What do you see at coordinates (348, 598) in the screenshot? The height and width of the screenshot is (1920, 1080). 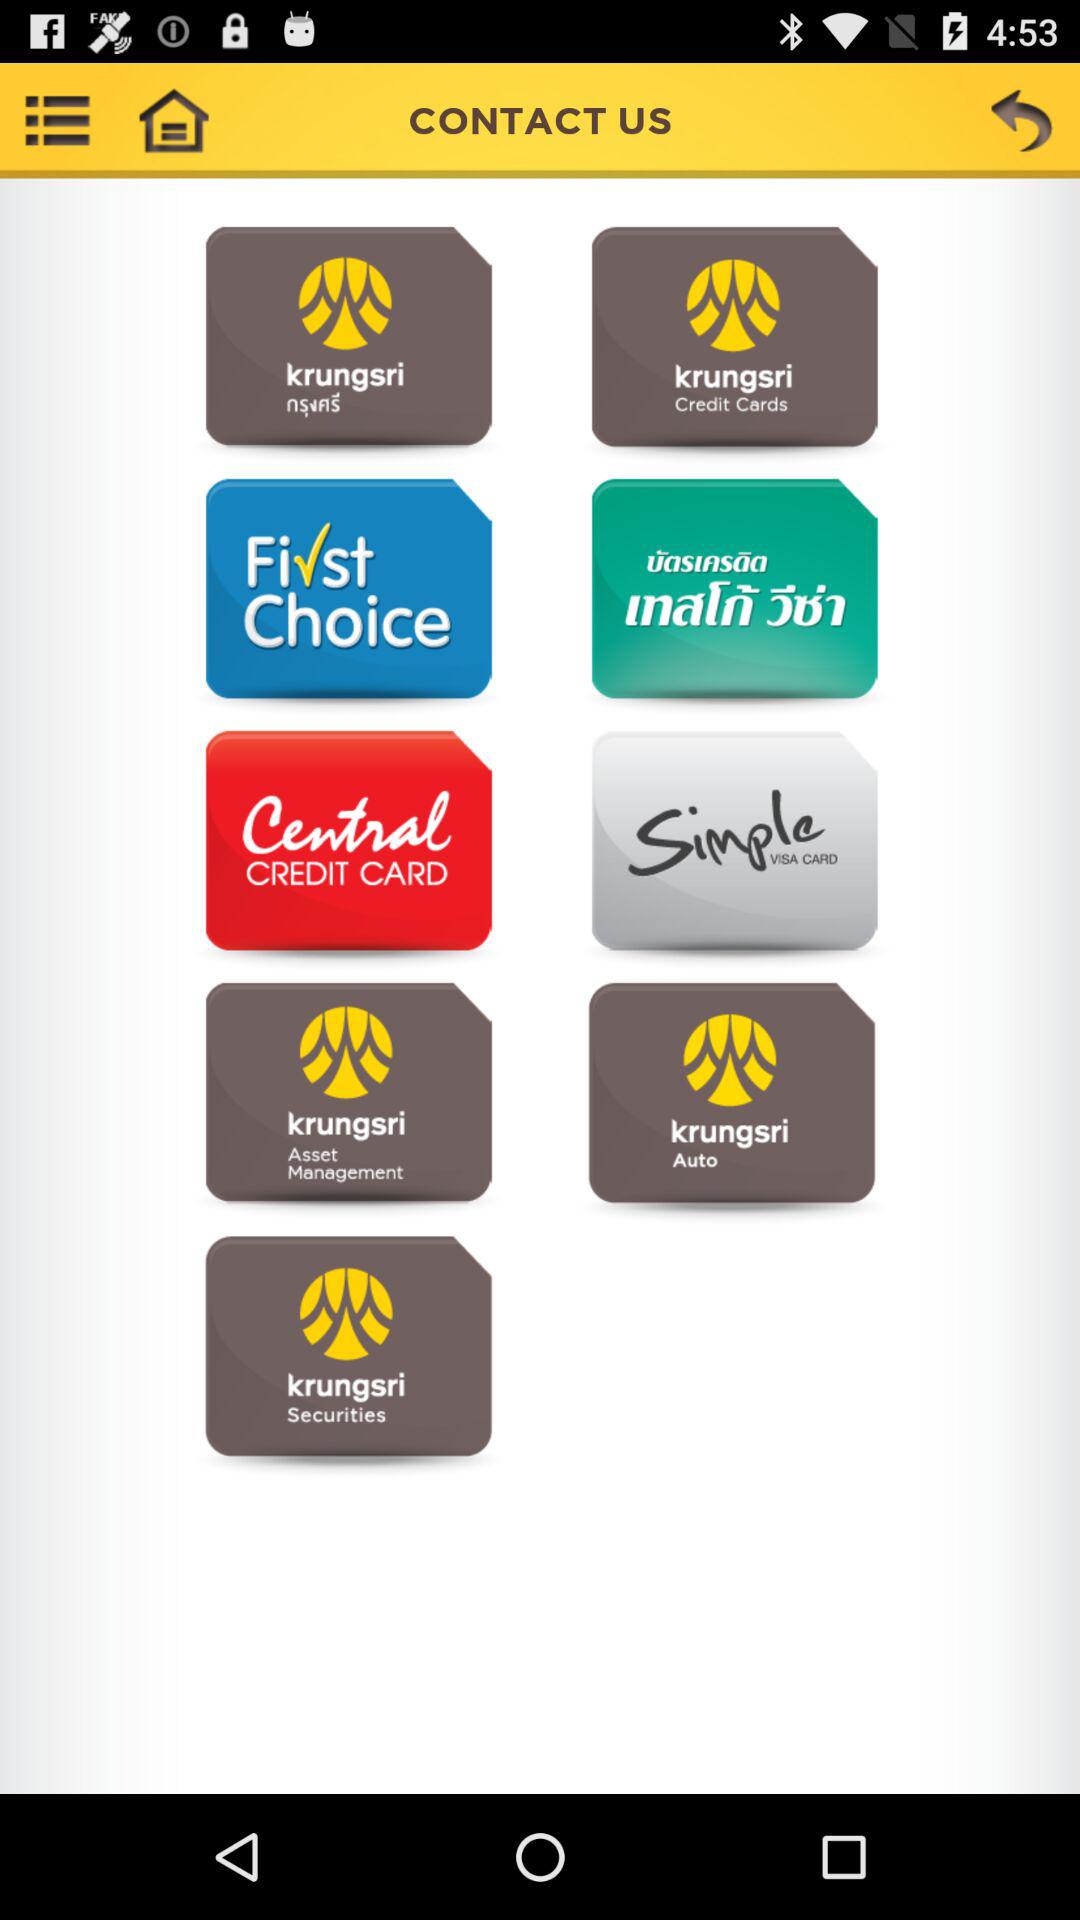 I see `open first choice` at bounding box center [348, 598].